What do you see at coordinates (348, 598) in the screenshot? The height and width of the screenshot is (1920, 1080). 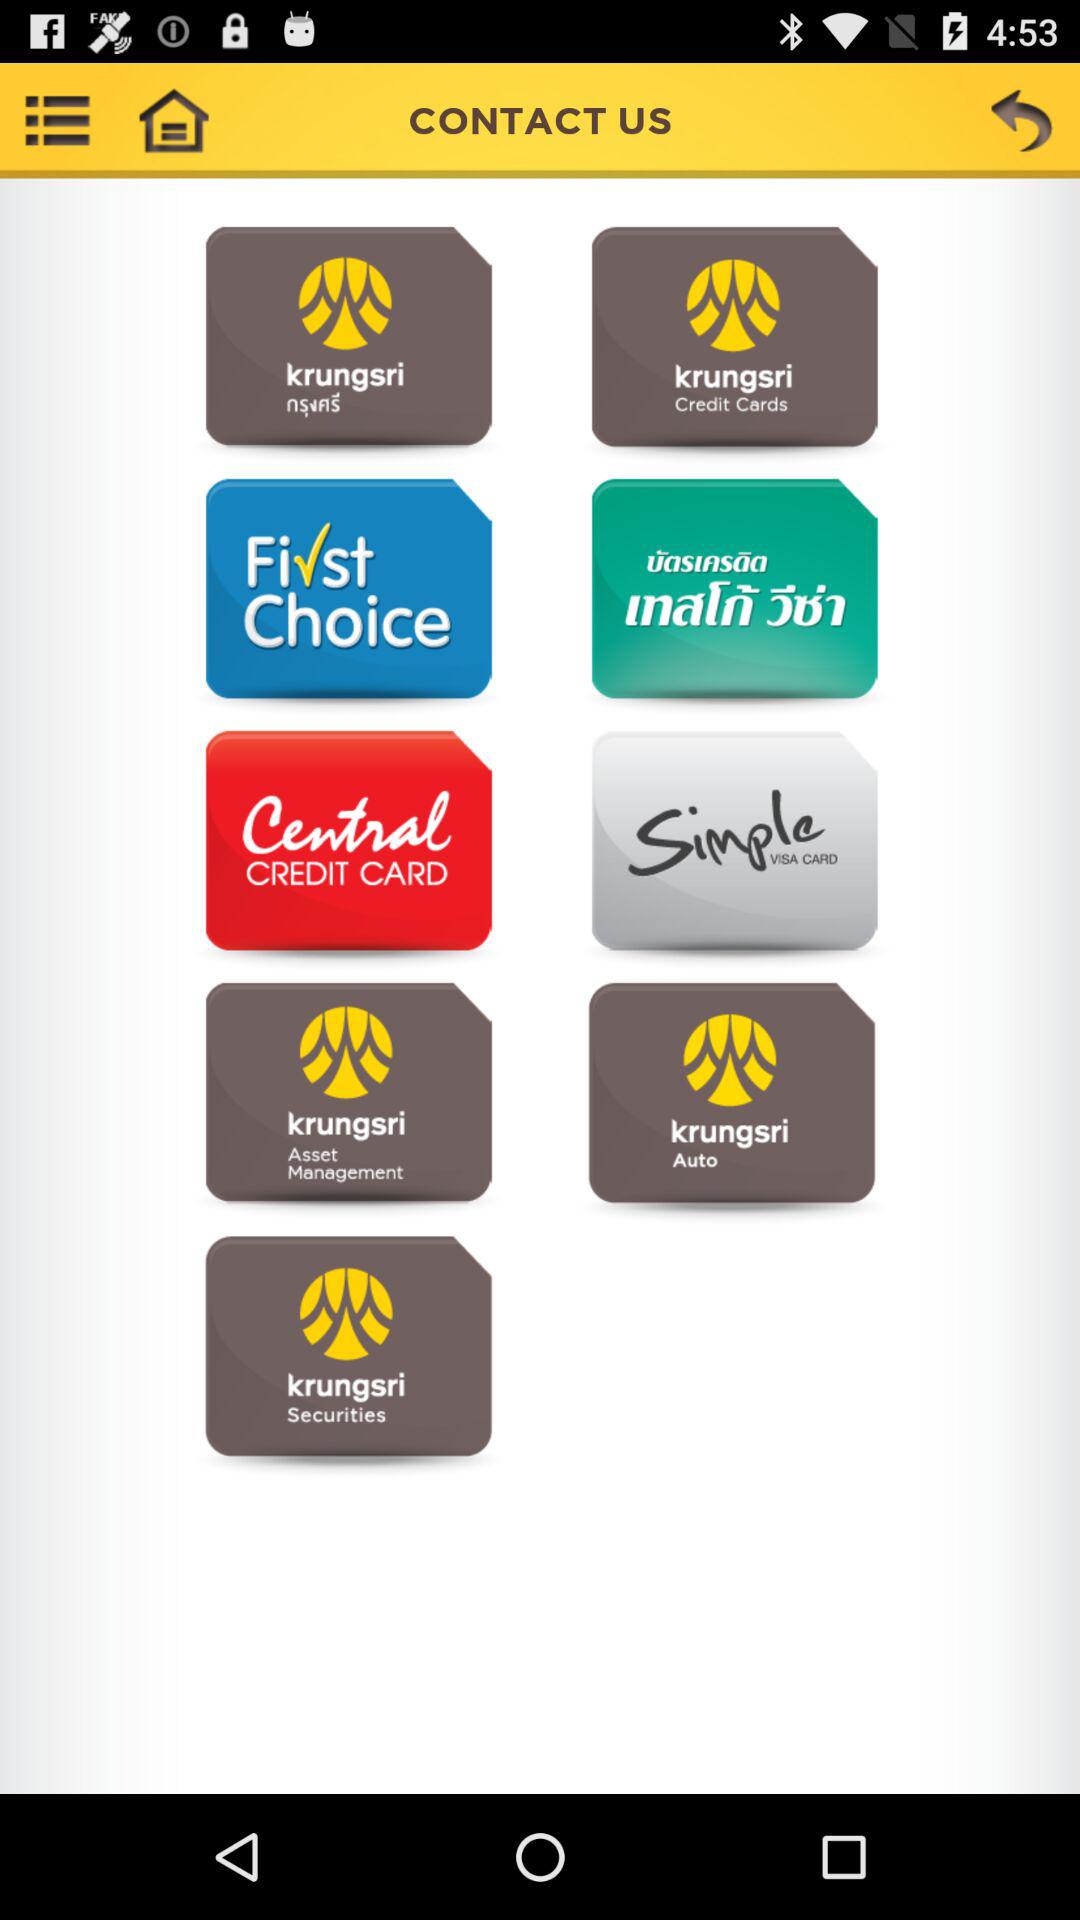 I see `open first choice` at bounding box center [348, 598].